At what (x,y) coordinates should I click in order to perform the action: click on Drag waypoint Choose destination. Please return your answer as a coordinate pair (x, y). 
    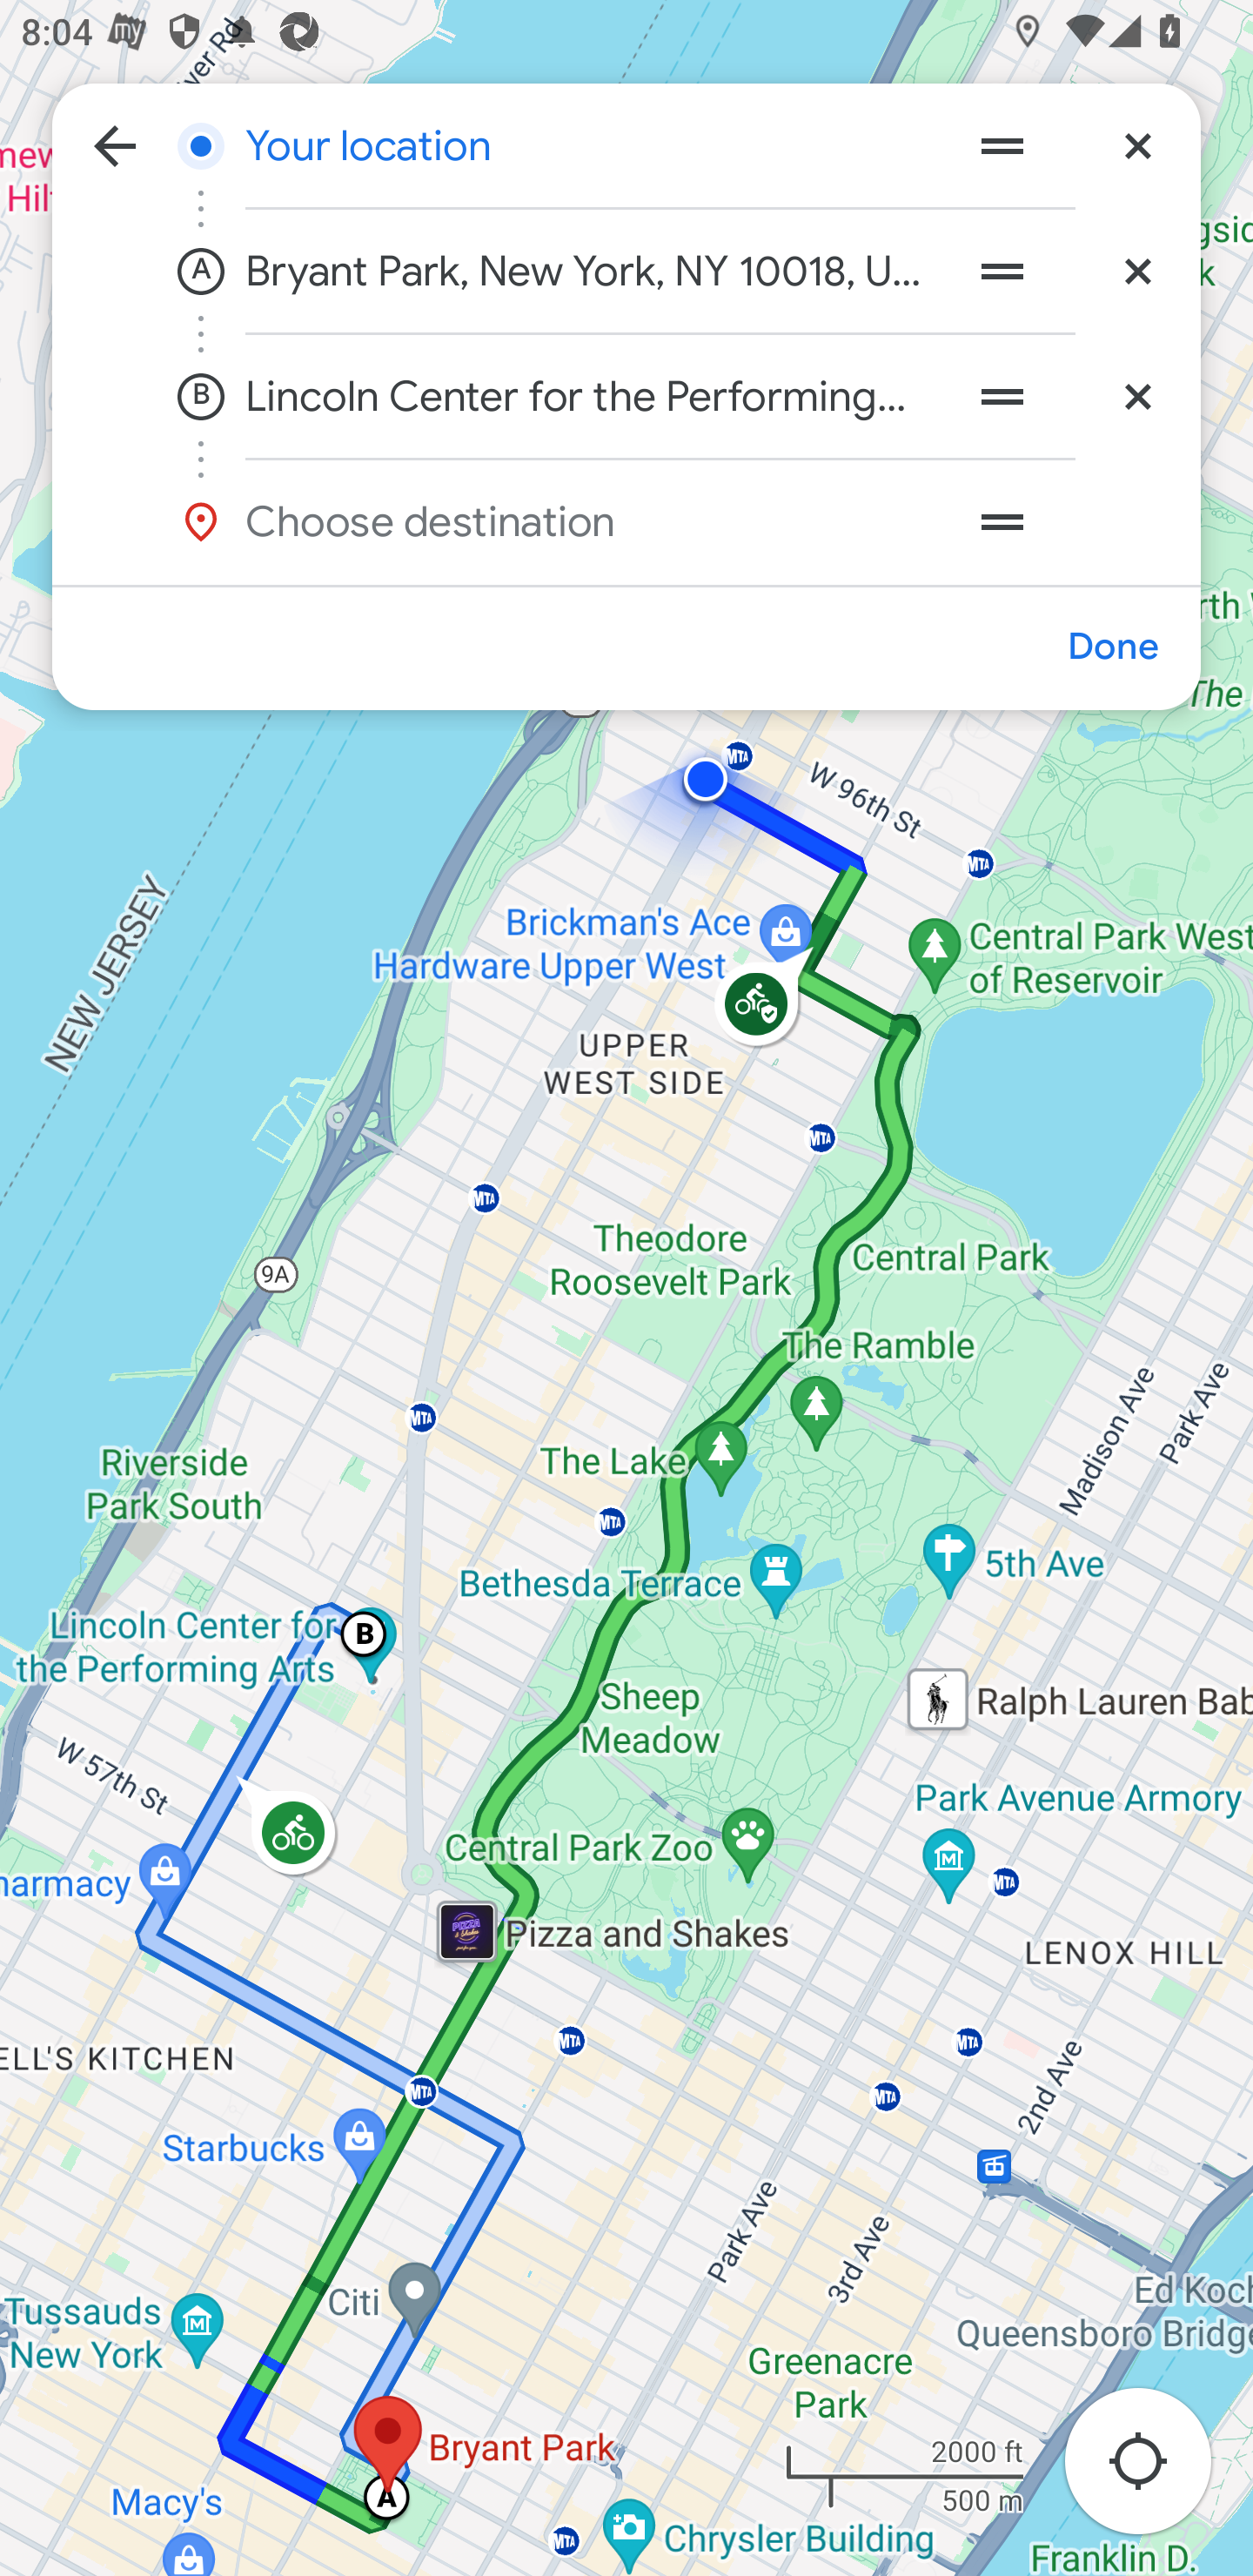
    Looking at the image, I should click on (1065, 520).